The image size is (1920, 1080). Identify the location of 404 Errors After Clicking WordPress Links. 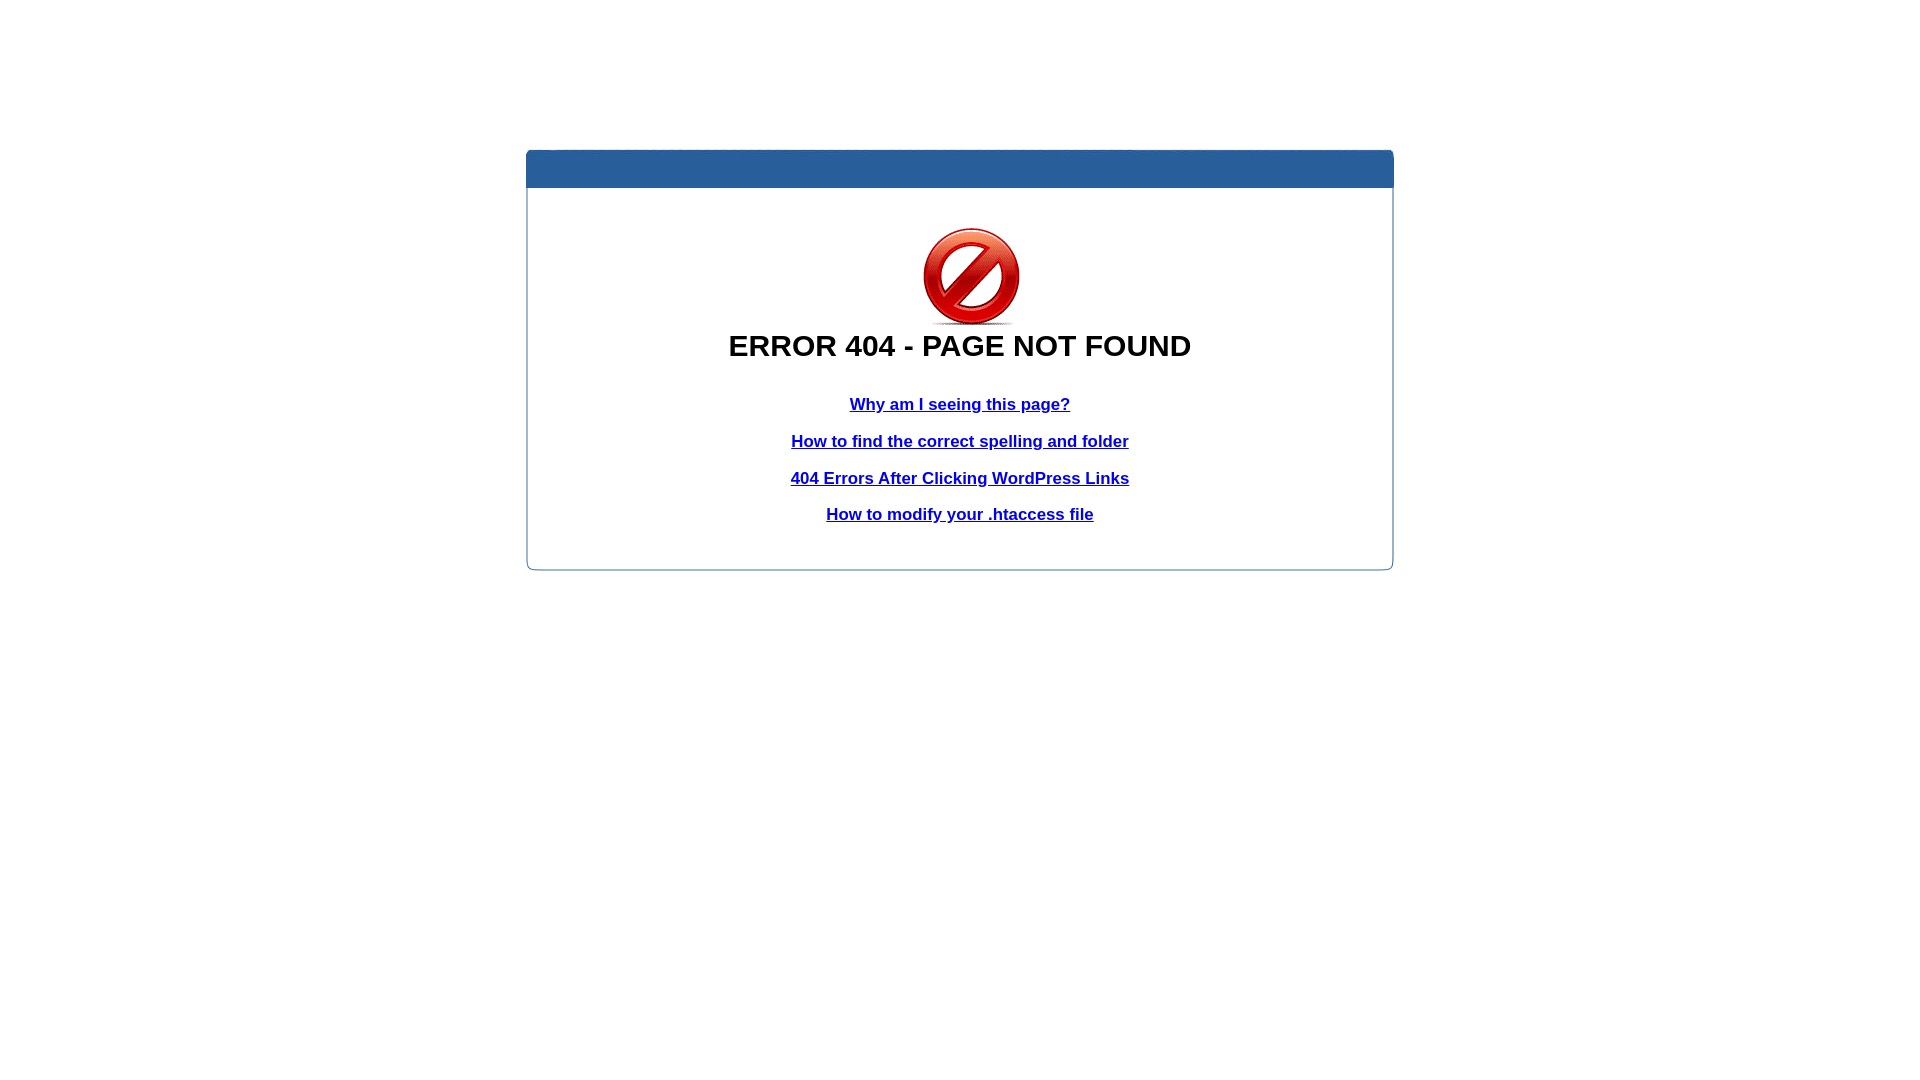
(960, 478).